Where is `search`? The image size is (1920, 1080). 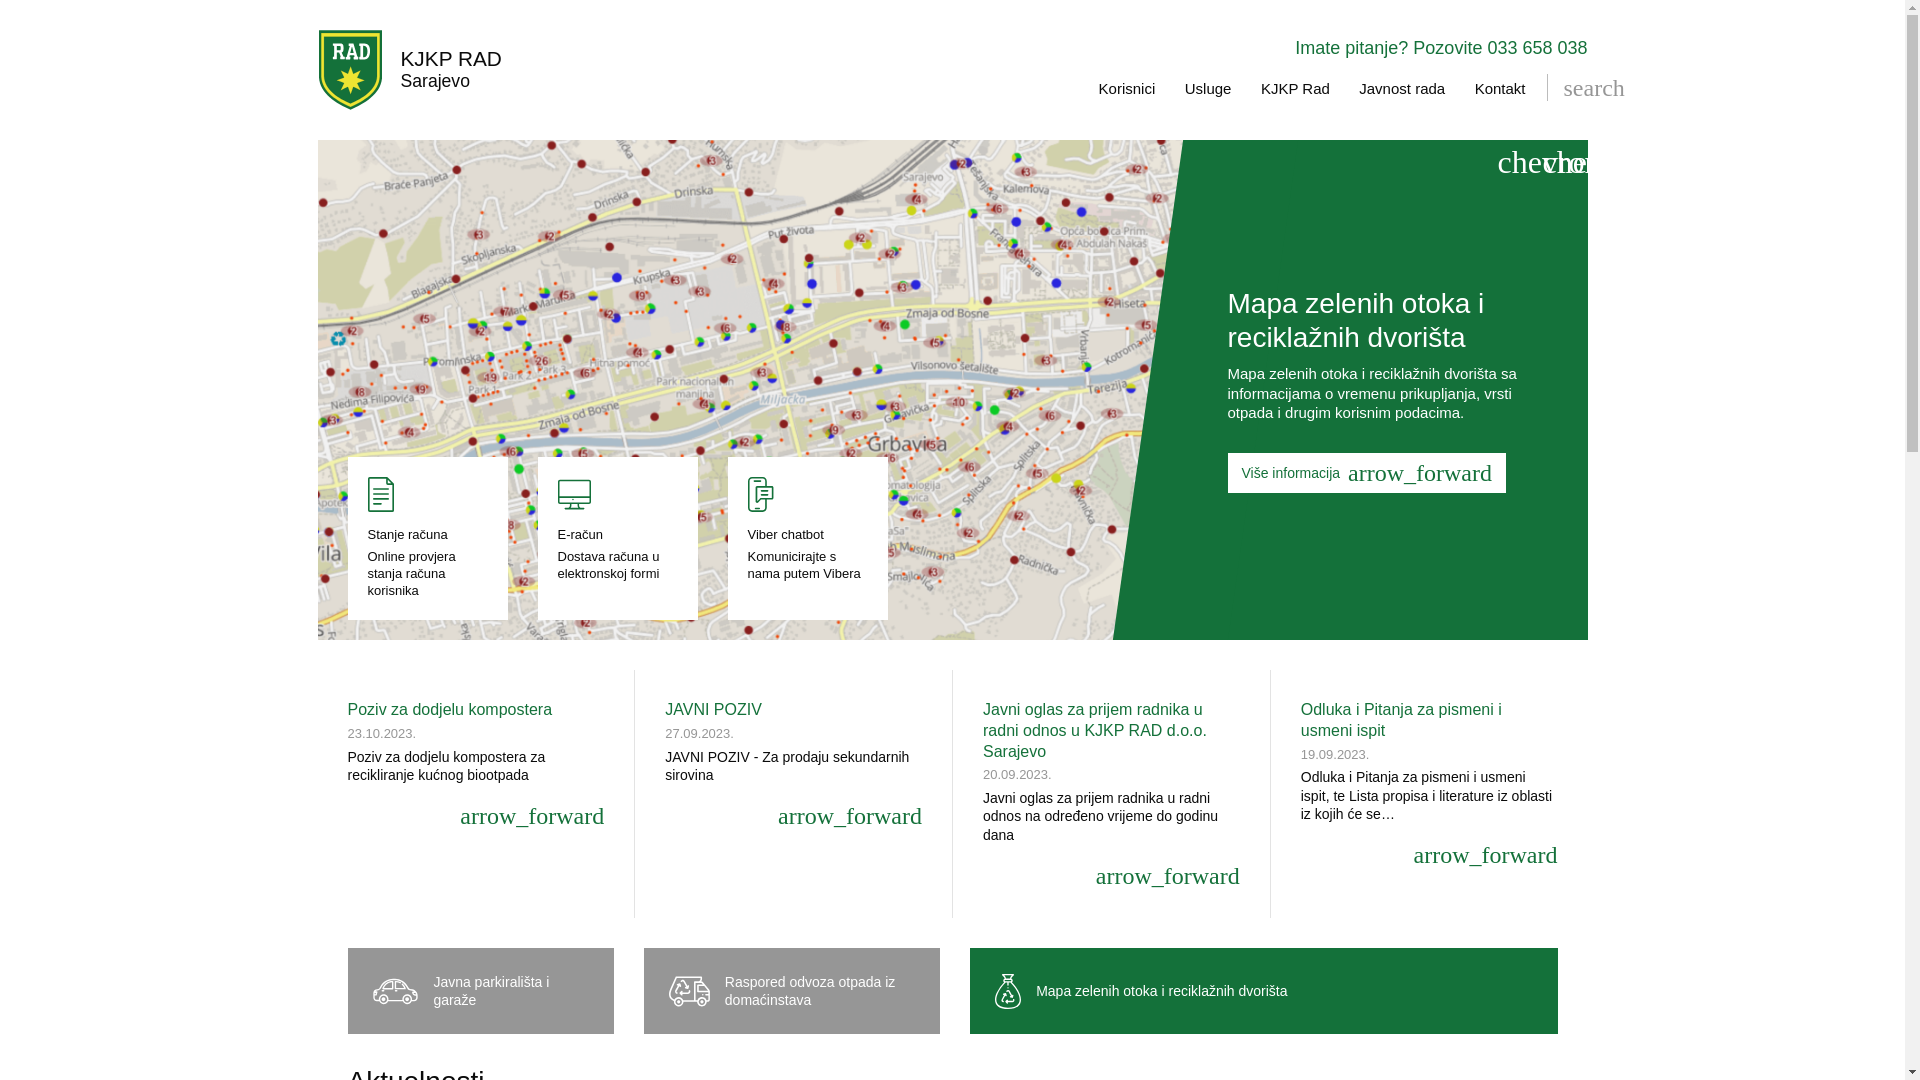
search is located at coordinates (1573, 89).